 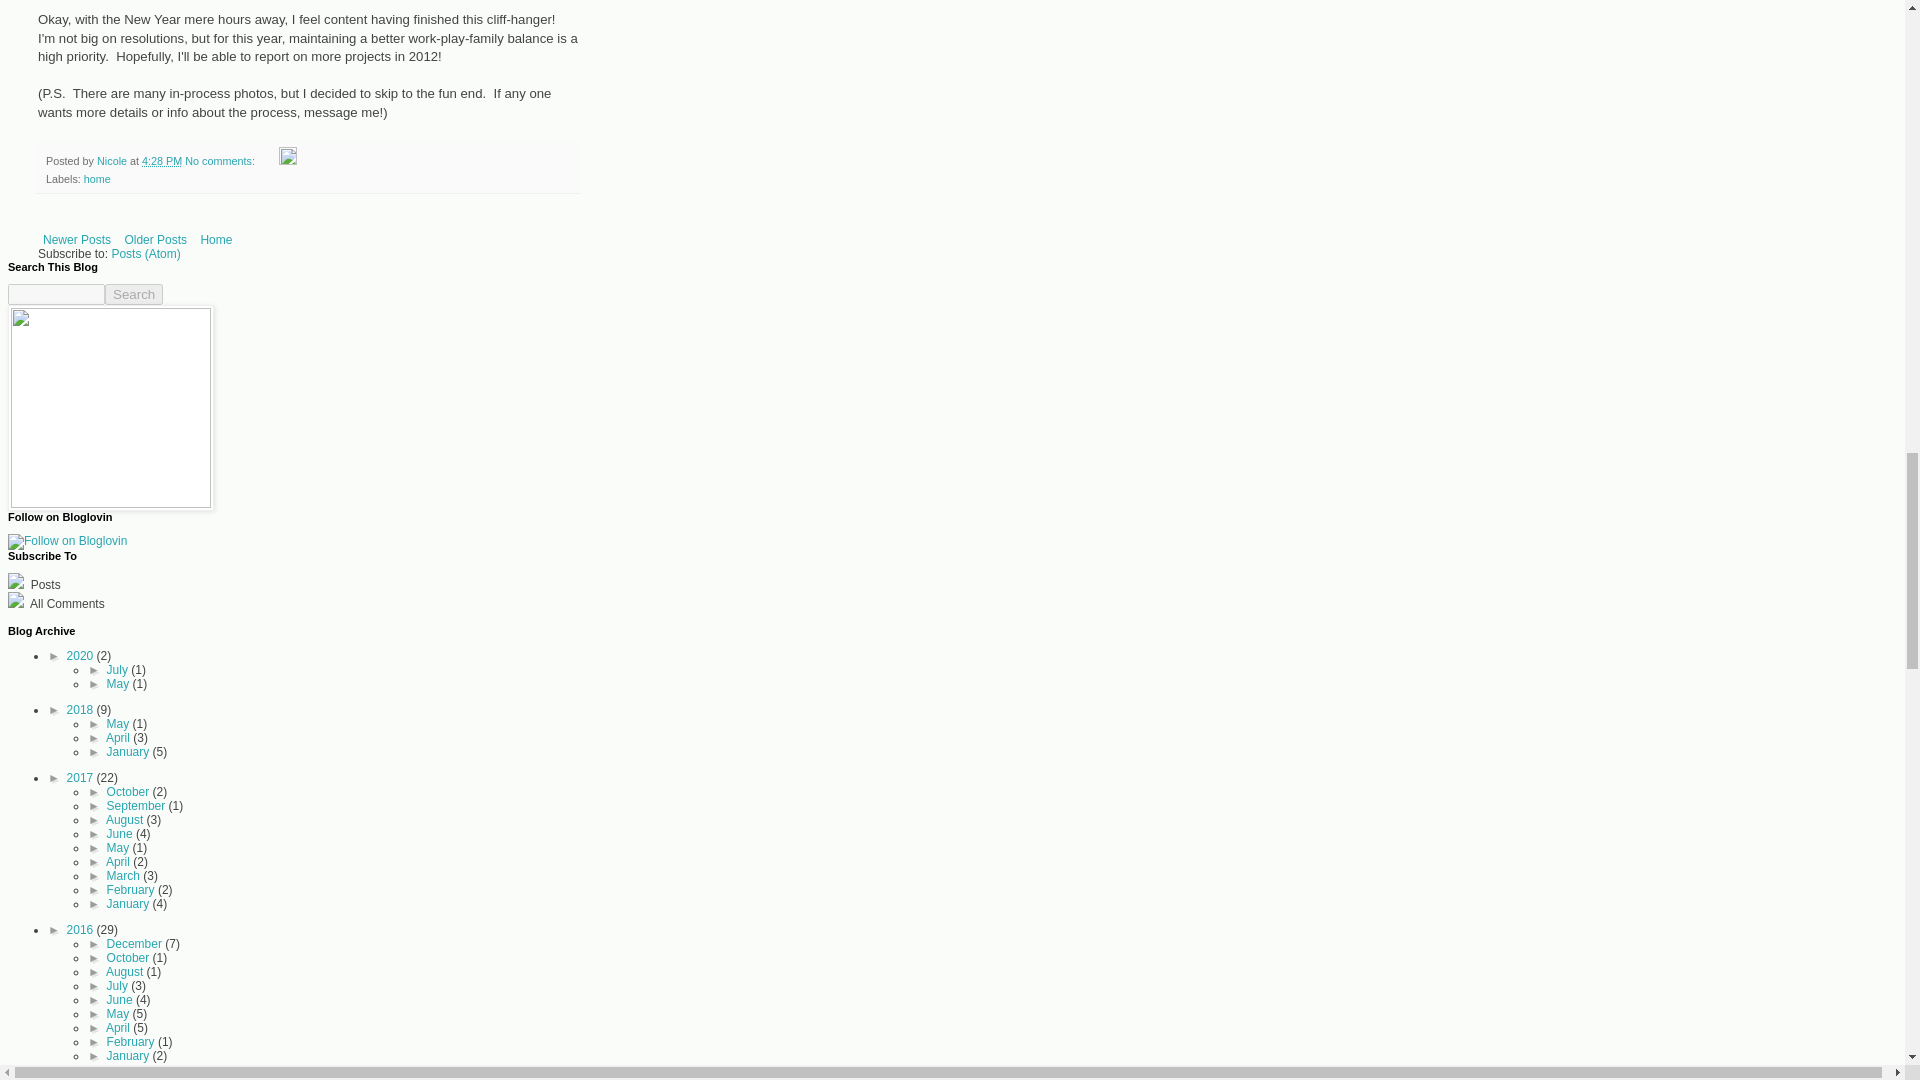 What do you see at coordinates (120, 684) in the screenshot?
I see `May` at bounding box center [120, 684].